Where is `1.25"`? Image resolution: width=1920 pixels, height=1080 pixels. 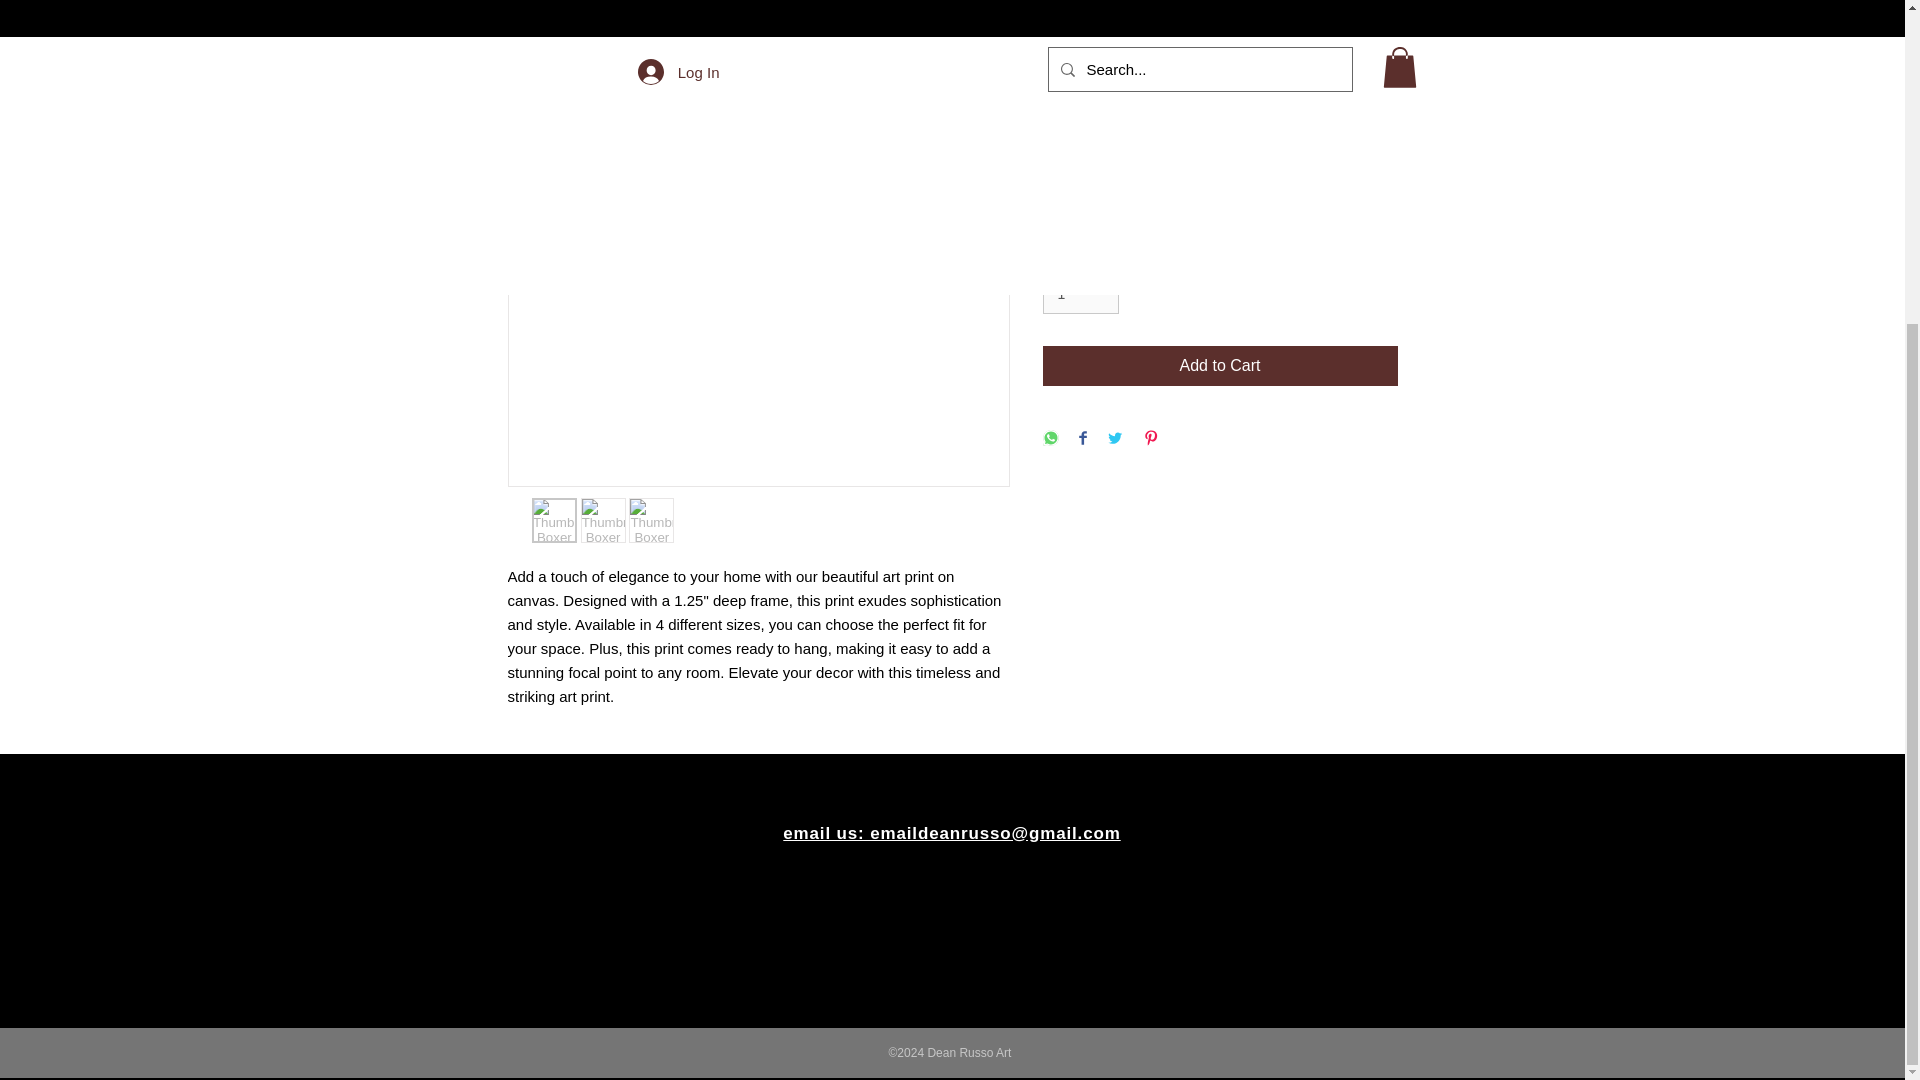 1.25" is located at coordinates (1220, 205).